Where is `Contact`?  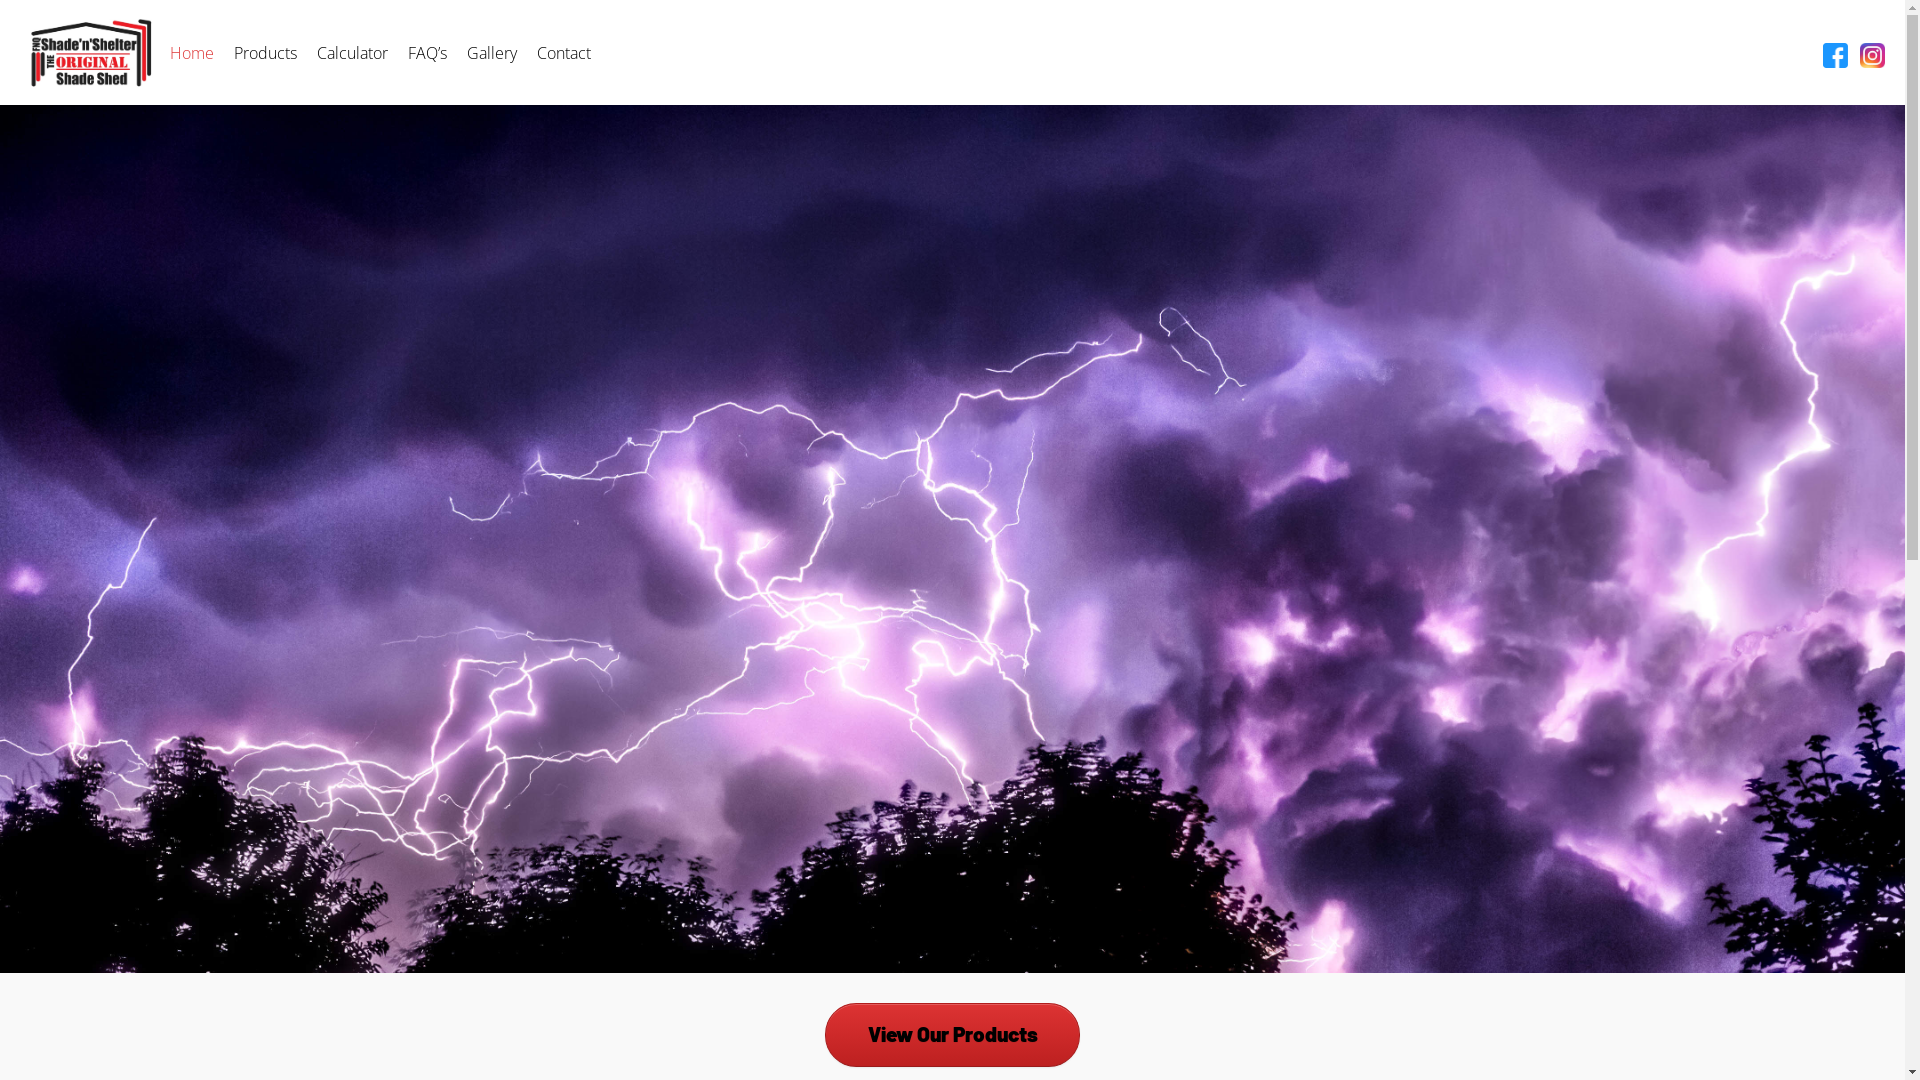 Contact is located at coordinates (564, 52).